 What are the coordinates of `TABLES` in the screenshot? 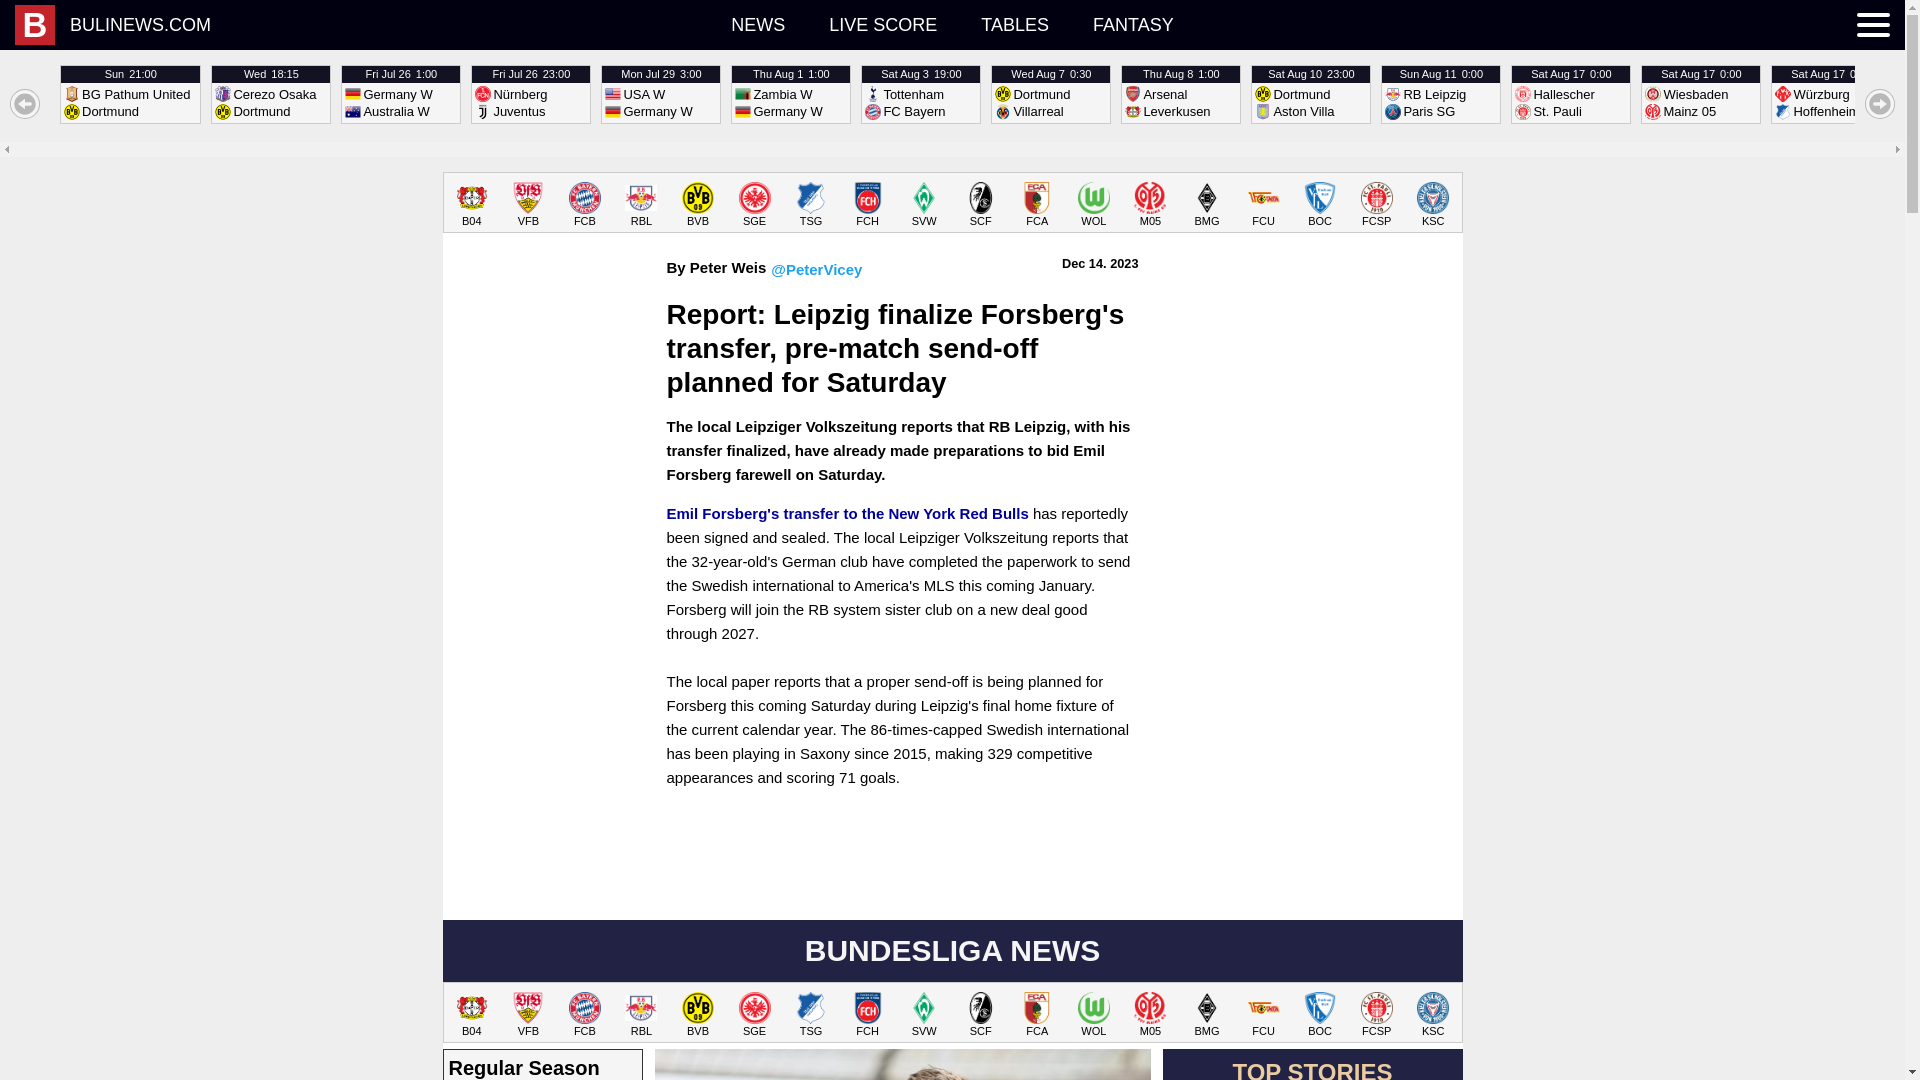 It's located at (790, 94).